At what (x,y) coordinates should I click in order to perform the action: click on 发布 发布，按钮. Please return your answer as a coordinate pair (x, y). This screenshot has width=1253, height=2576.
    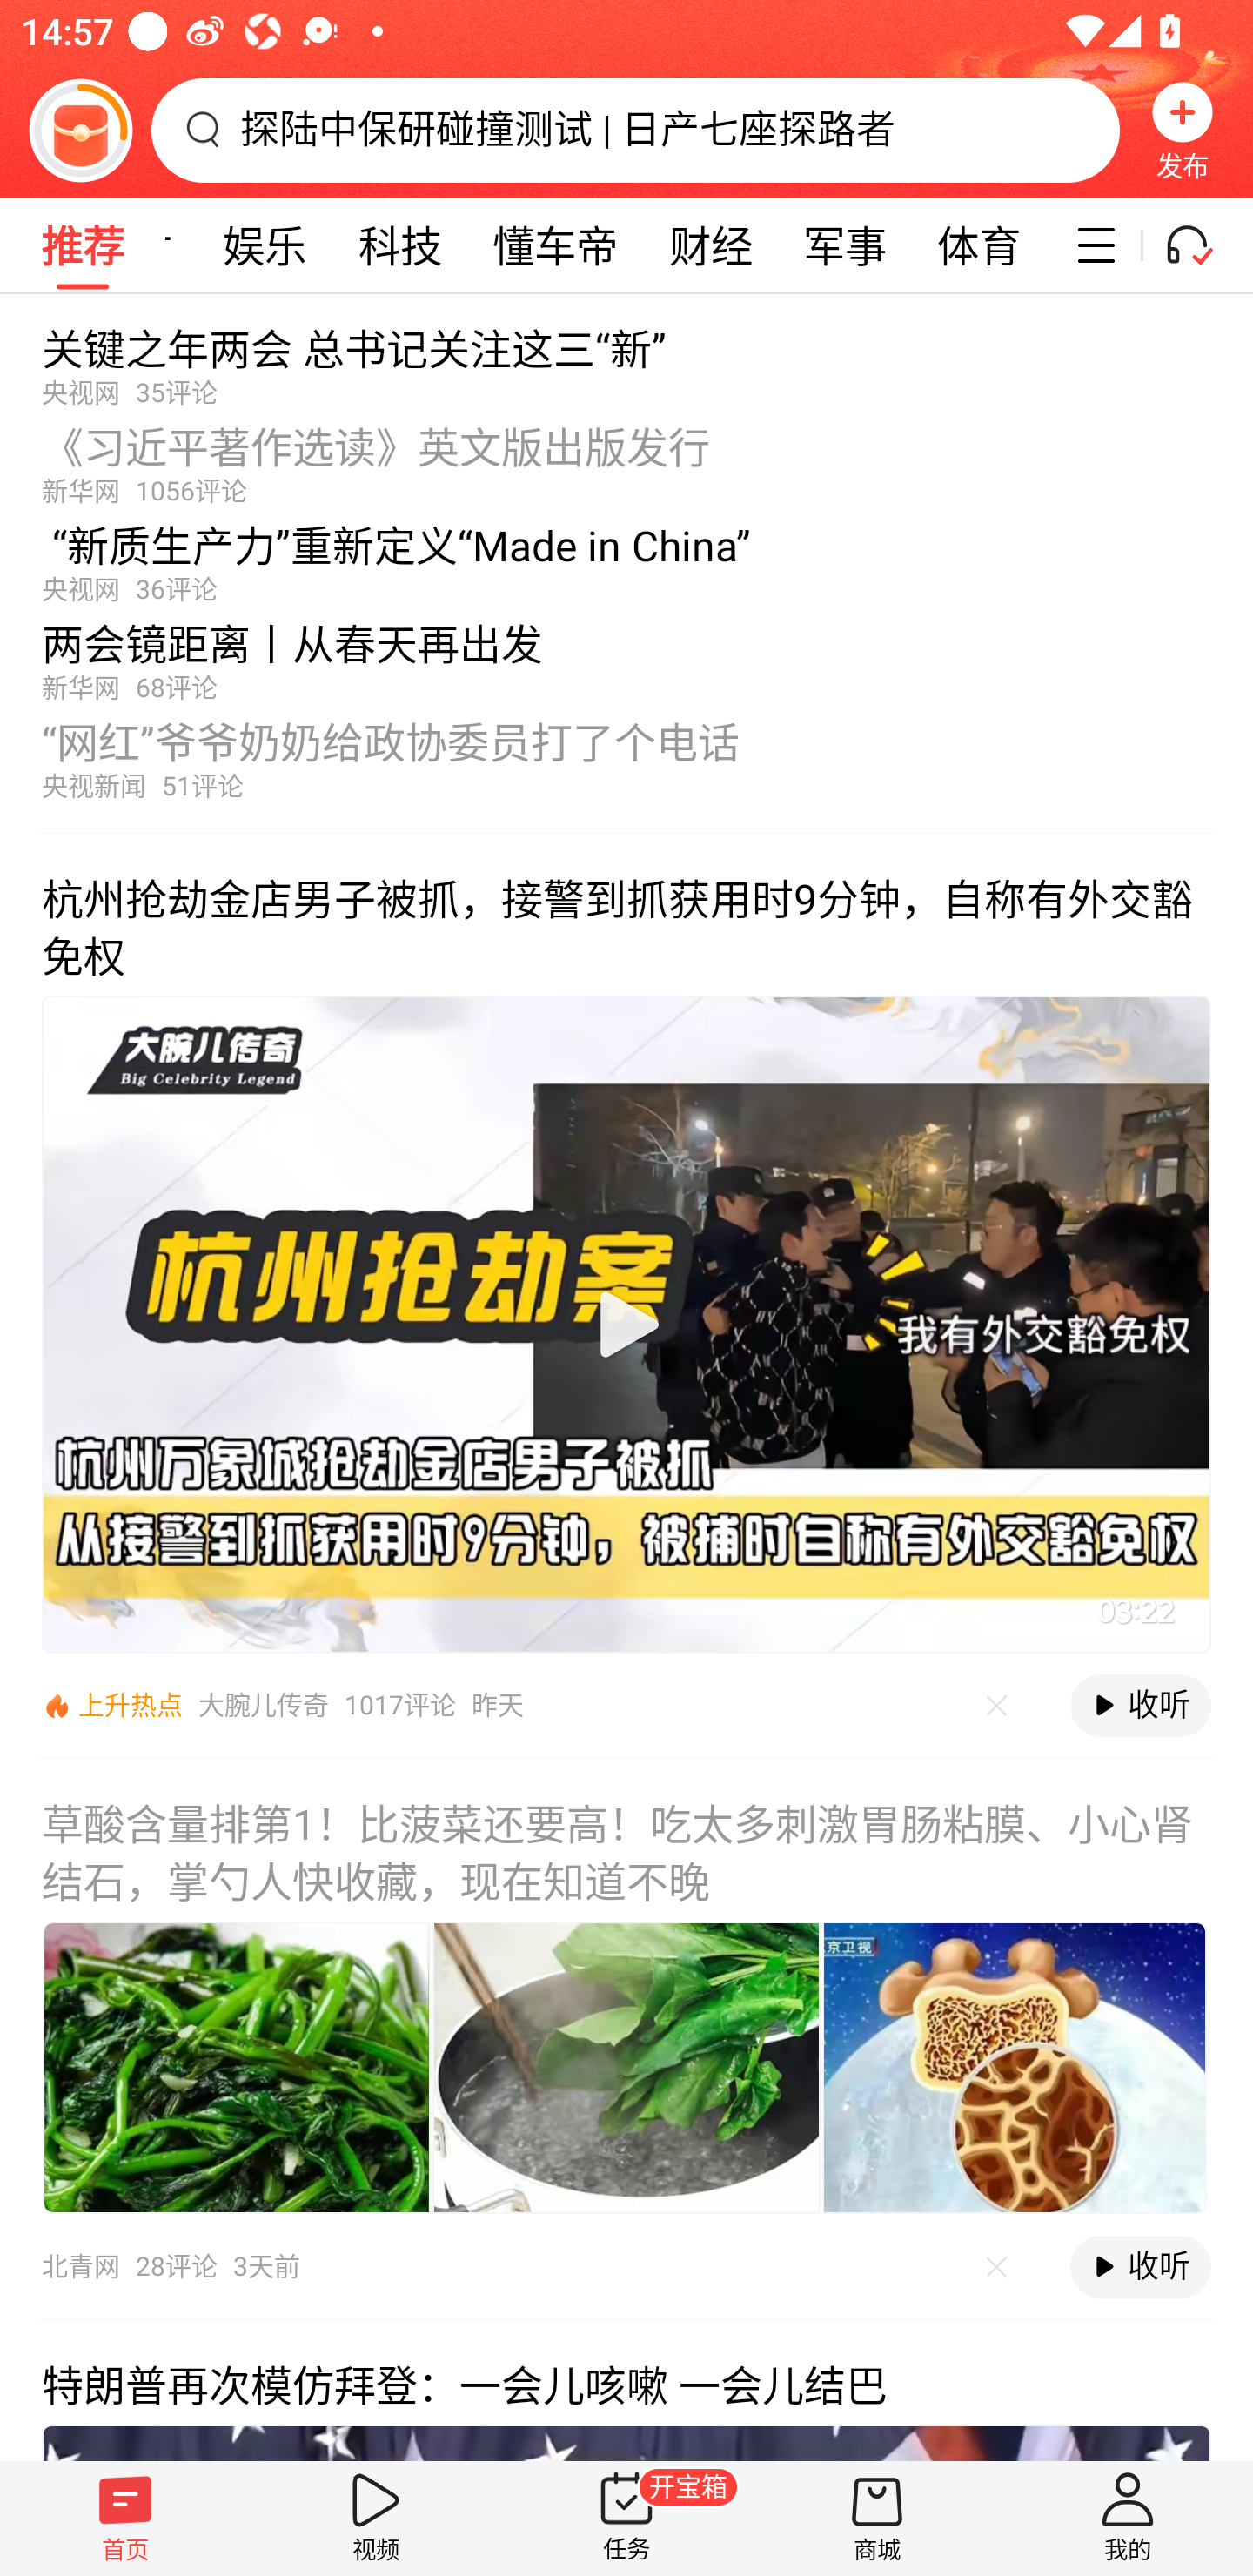
    Looking at the image, I should click on (1183, 130).